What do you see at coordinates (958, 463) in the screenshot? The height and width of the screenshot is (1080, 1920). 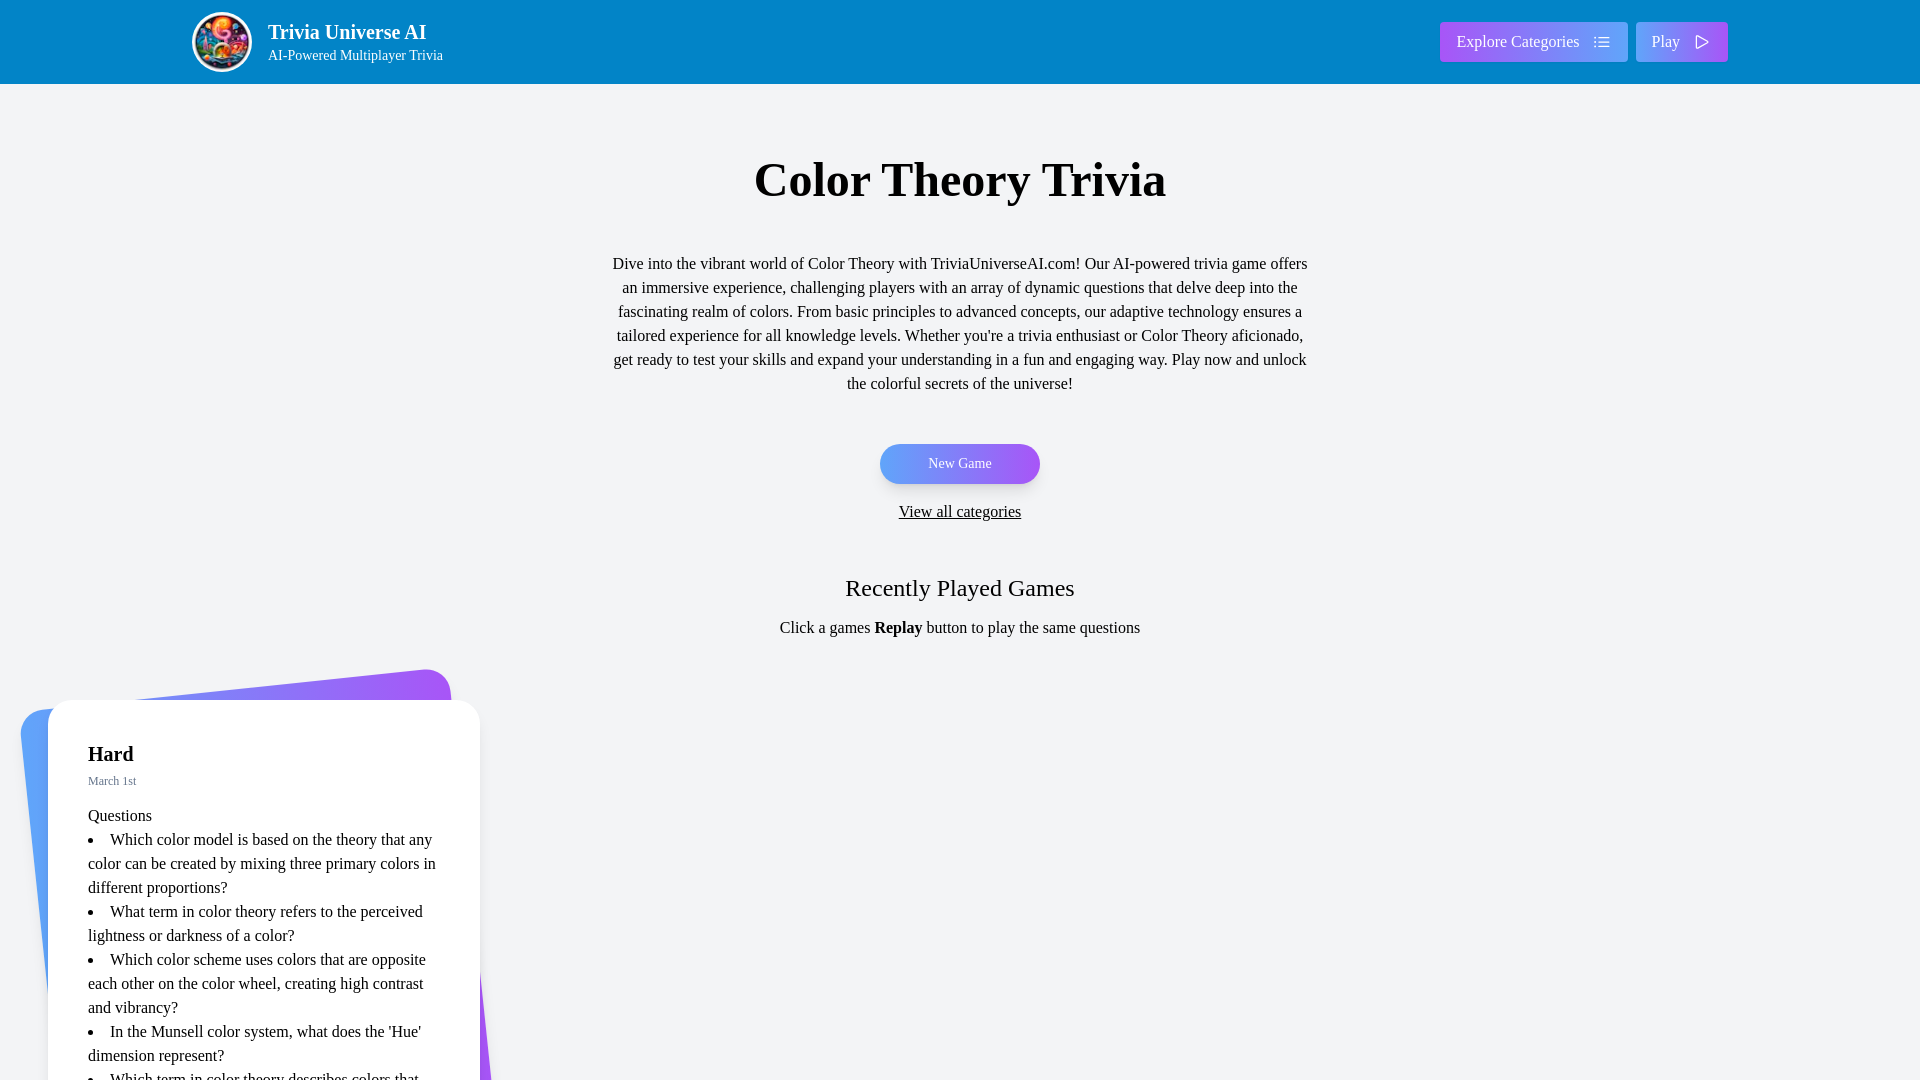 I see `New Game` at bounding box center [958, 463].